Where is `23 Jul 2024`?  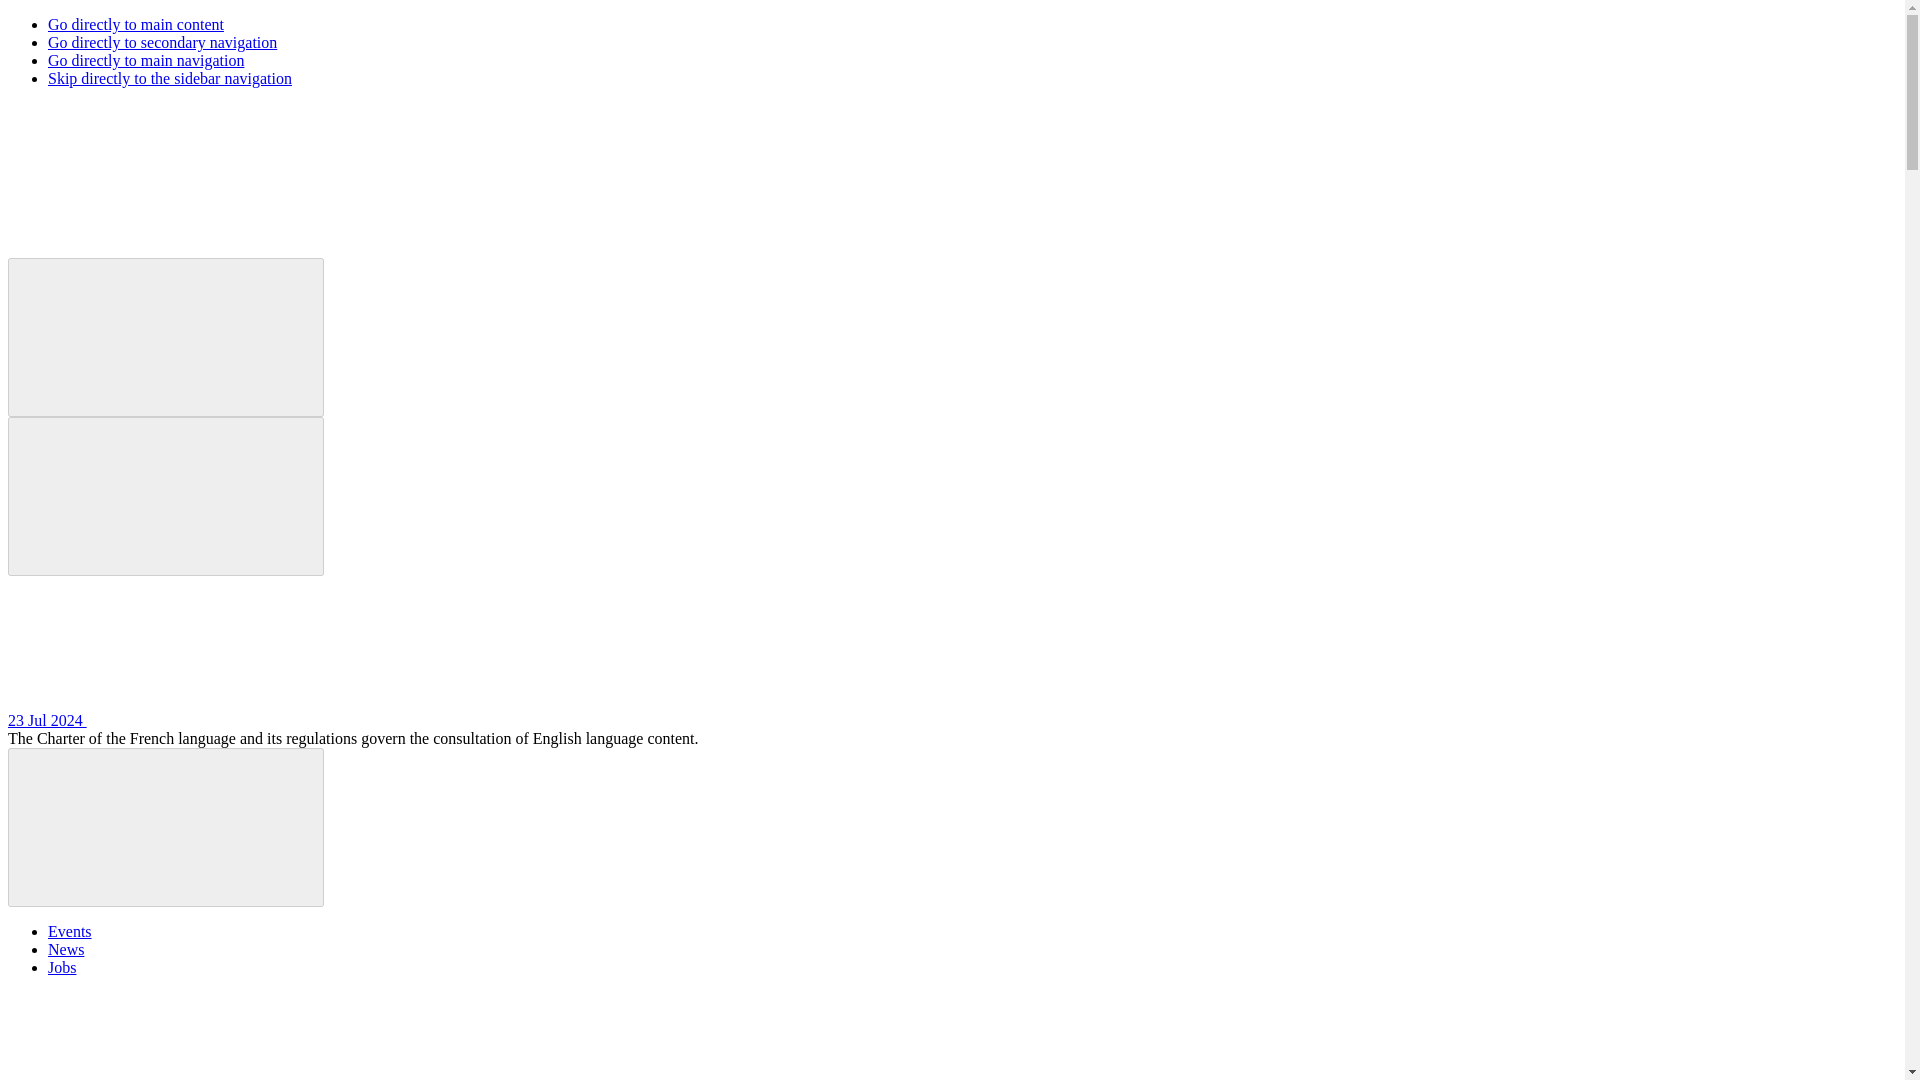
23 Jul 2024 is located at coordinates (197, 720).